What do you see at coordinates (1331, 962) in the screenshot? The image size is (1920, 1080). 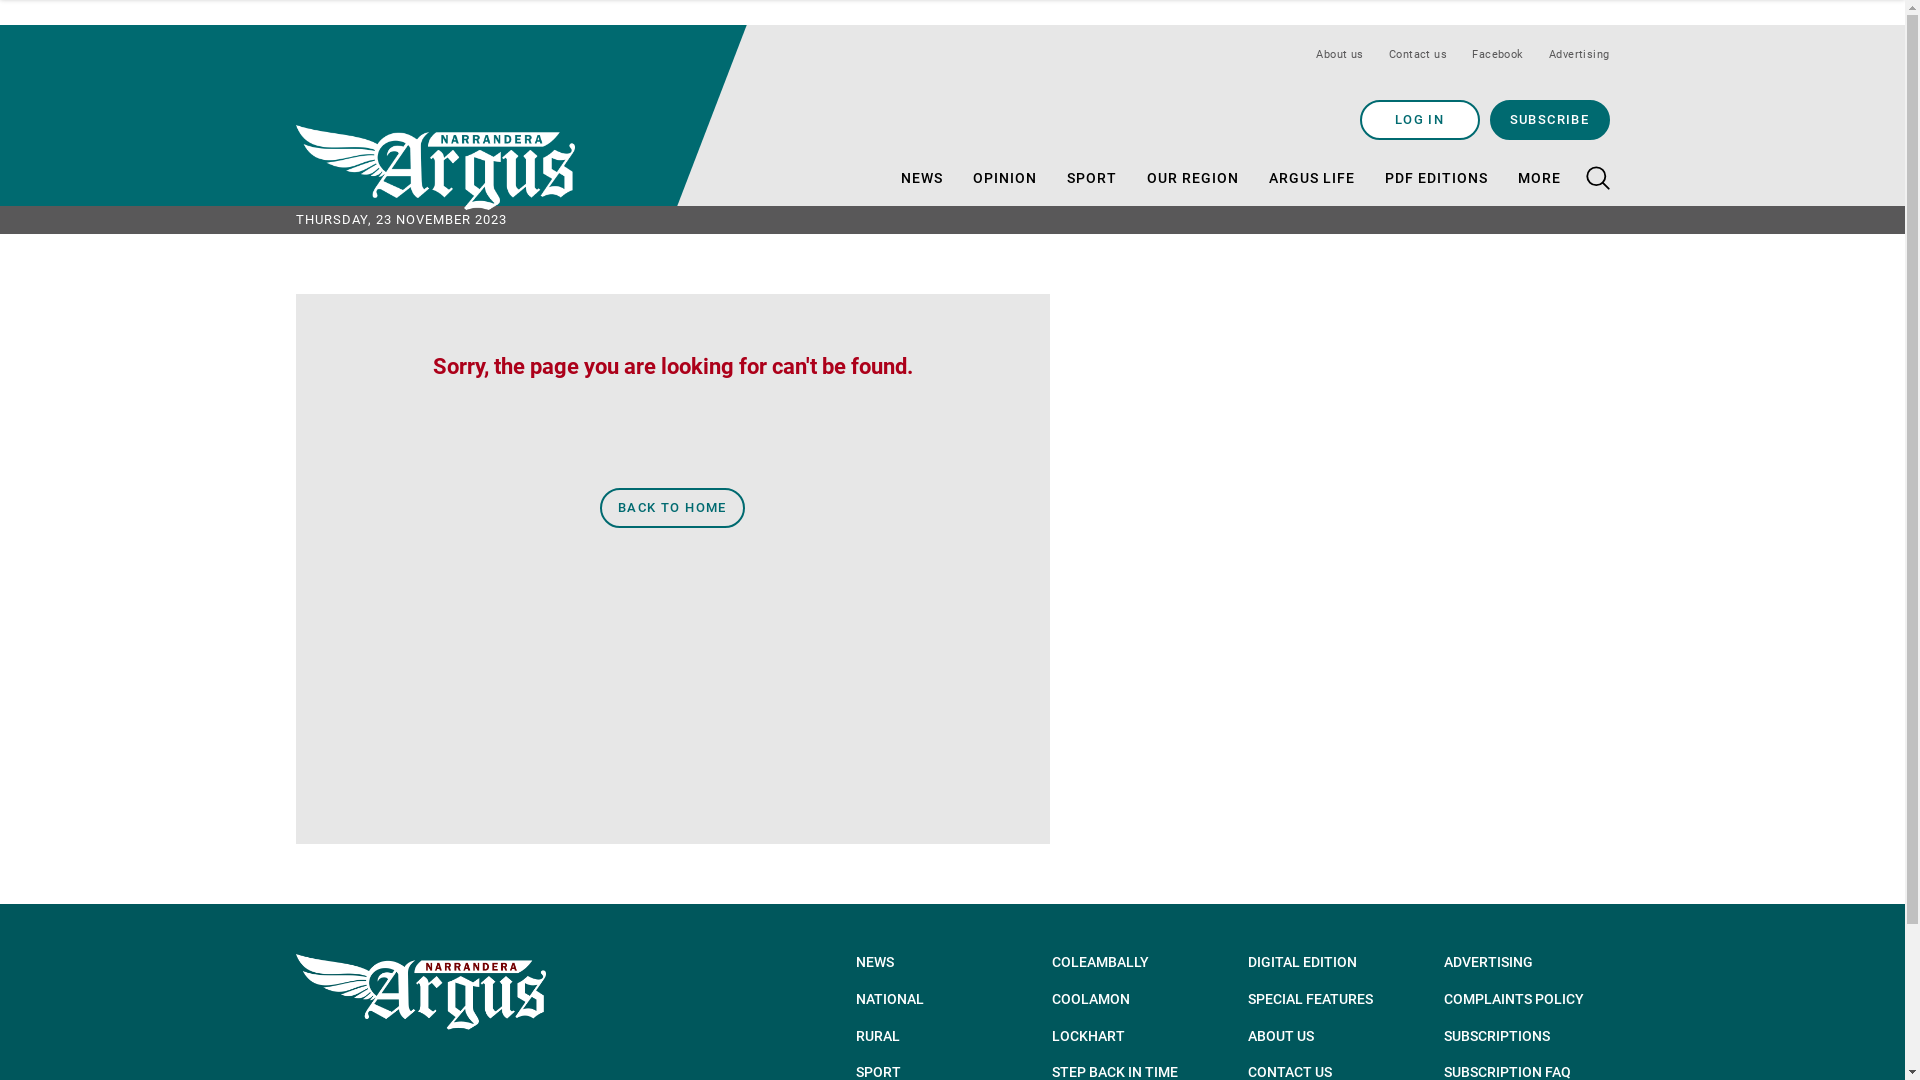 I see `DIGITAL EDITION` at bounding box center [1331, 962].